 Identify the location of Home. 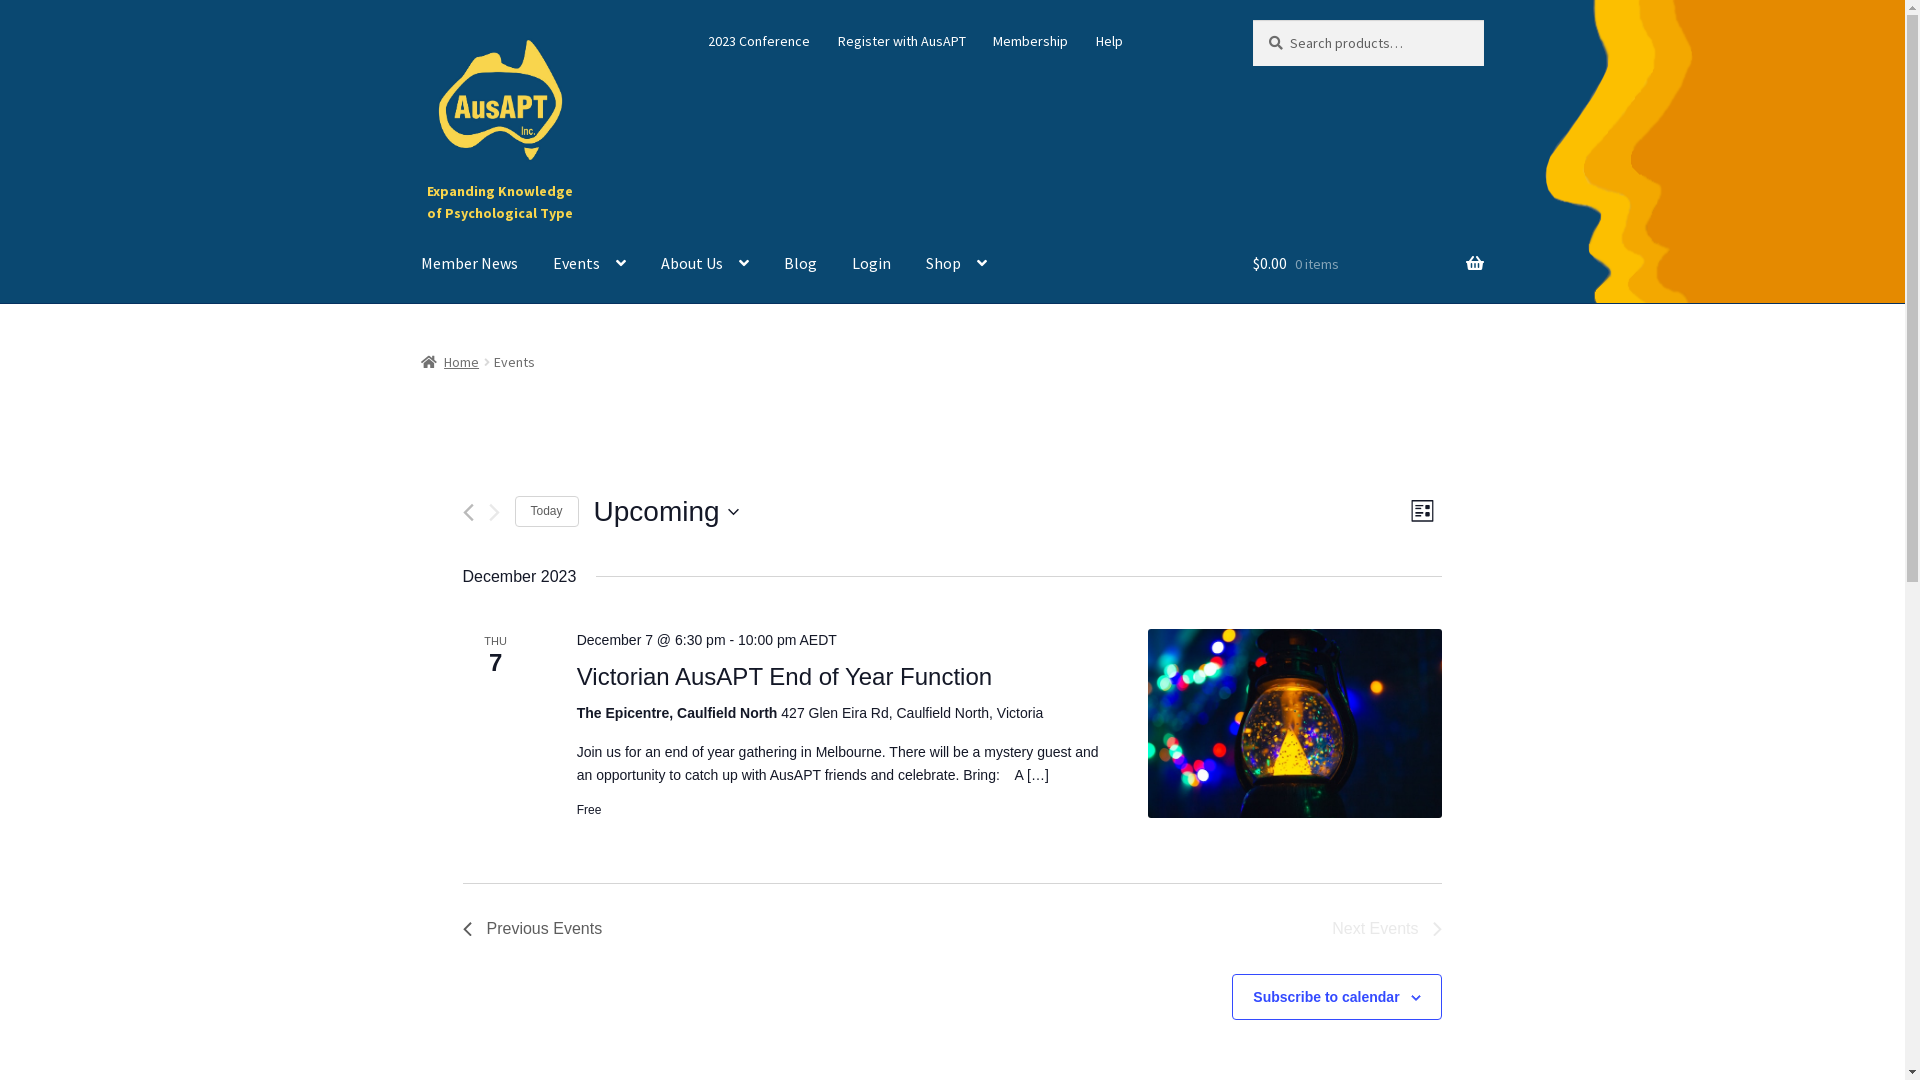
(450, 361).